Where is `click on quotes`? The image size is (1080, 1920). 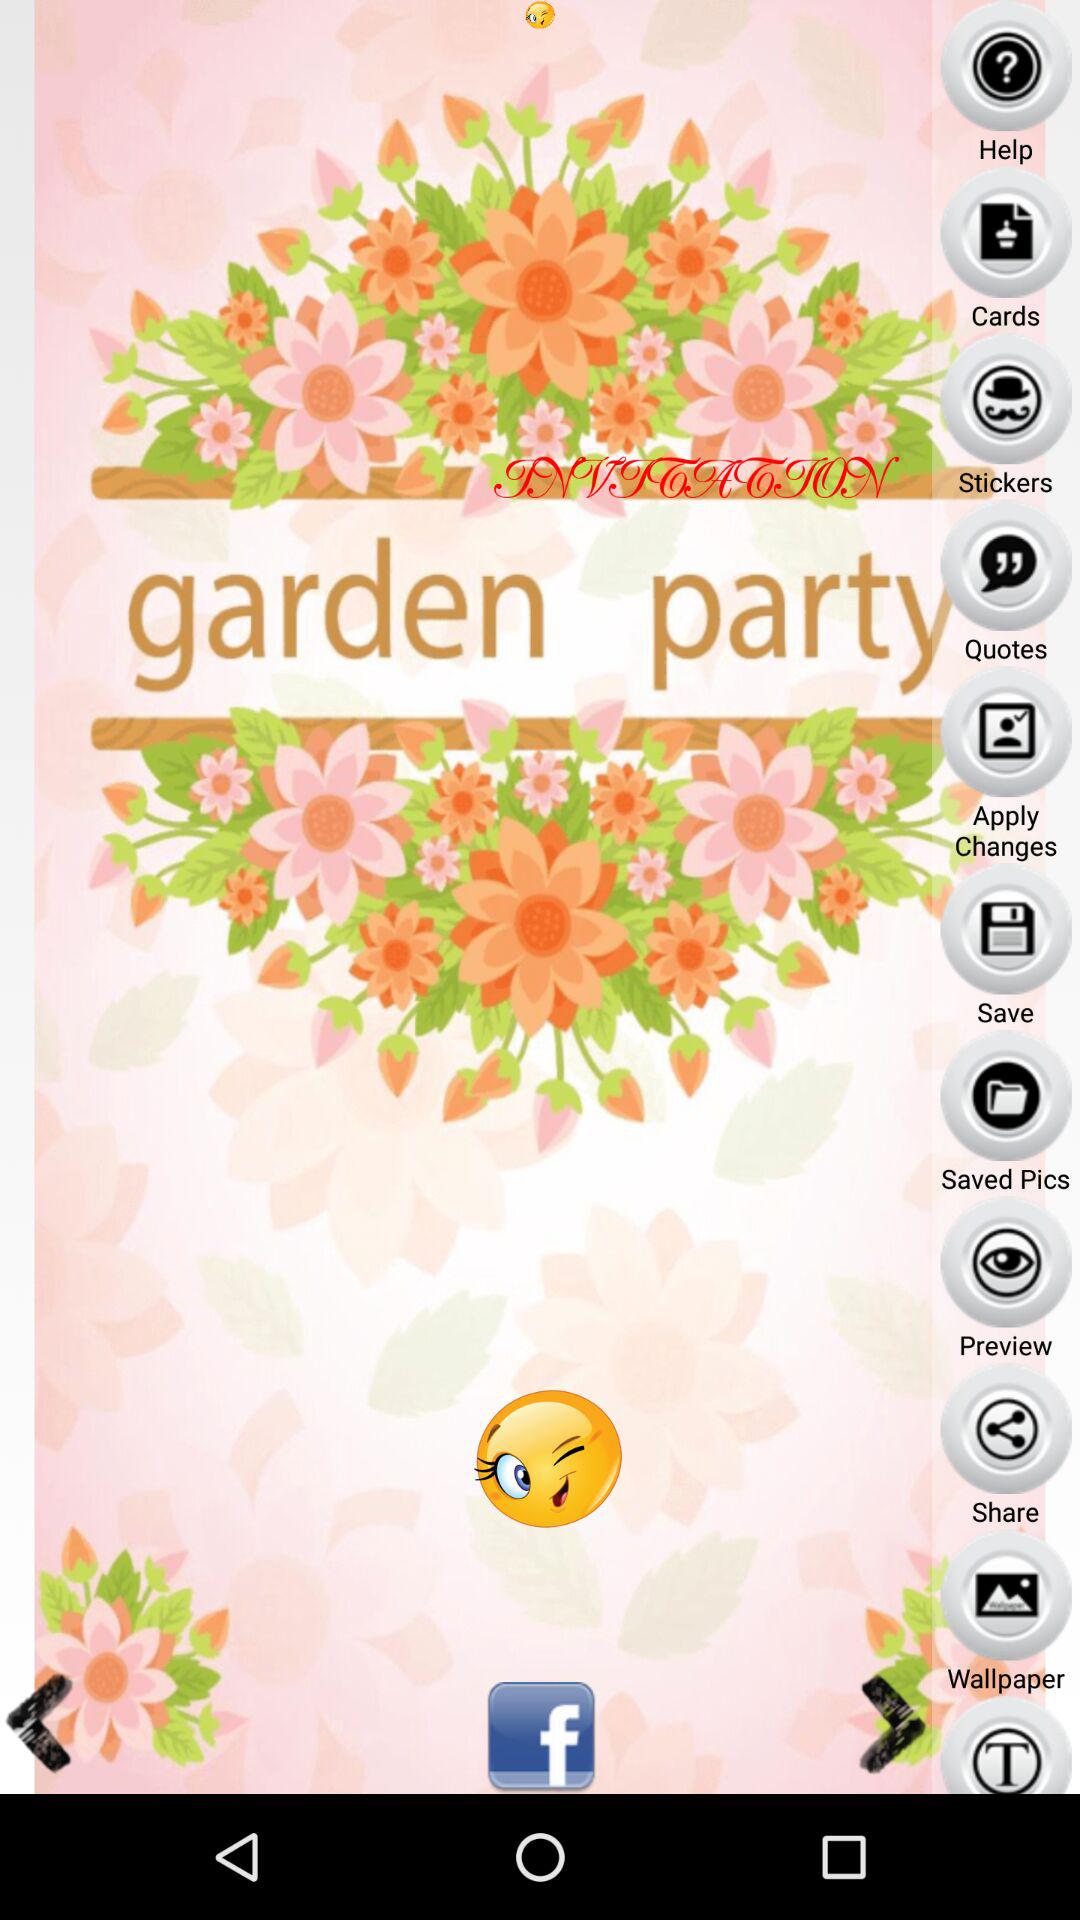 click on quotes is located at coordinates (1006, 565).